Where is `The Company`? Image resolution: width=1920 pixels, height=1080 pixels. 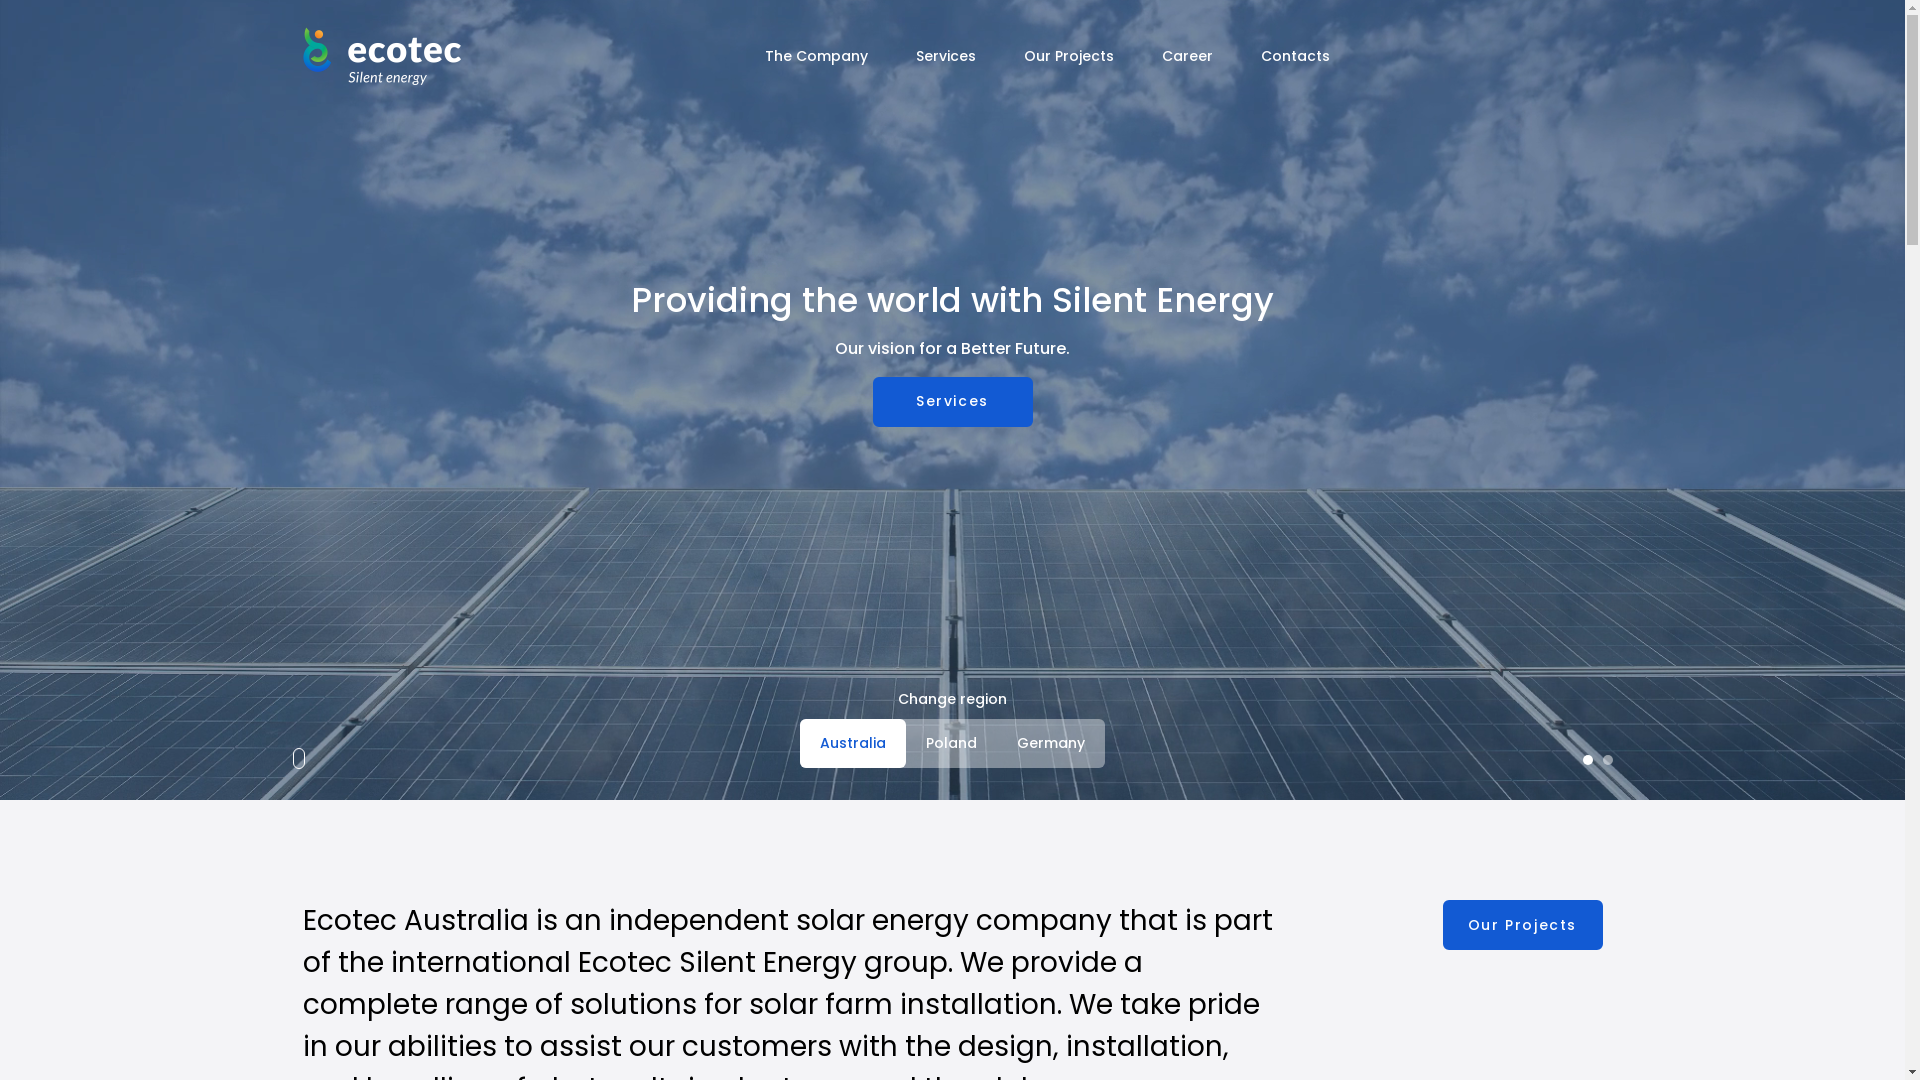 The Company is located at coordinates (816, 56).